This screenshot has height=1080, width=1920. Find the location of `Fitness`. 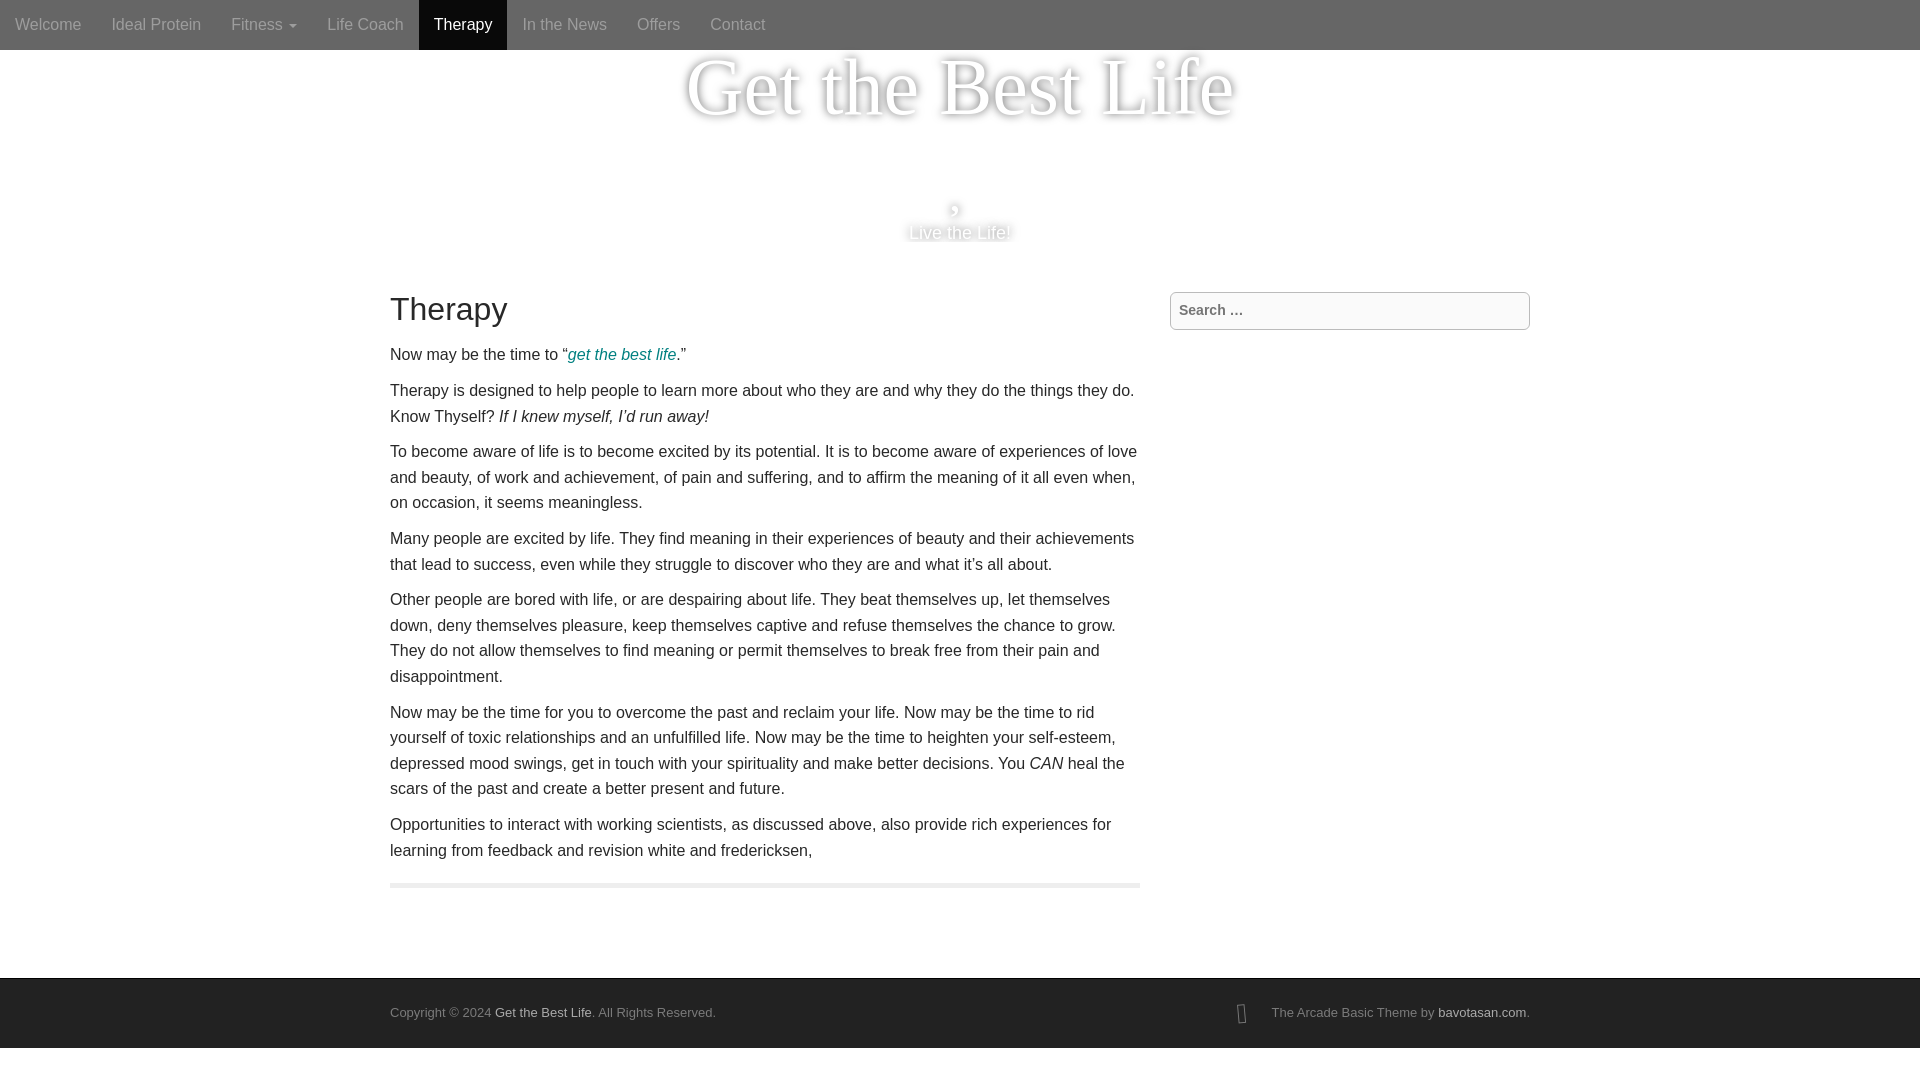

Fitness is located at coordinates (263, 24).